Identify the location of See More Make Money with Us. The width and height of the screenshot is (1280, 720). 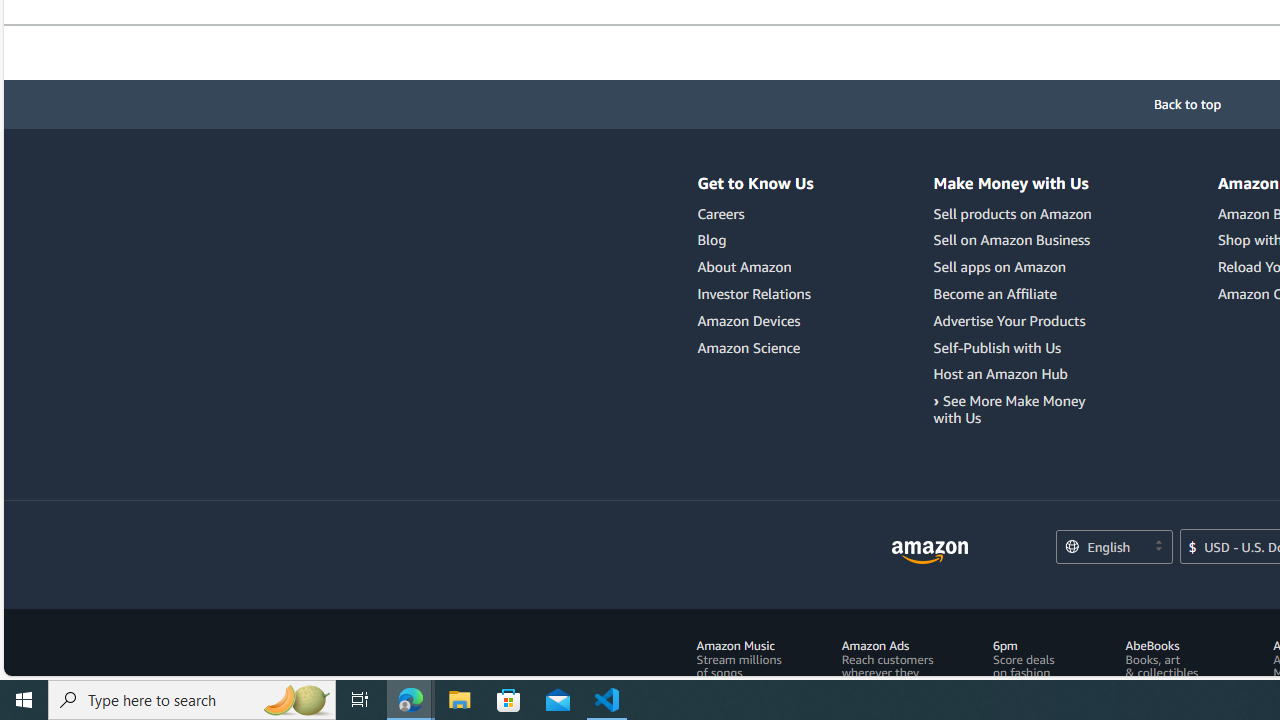
(1016, 410).